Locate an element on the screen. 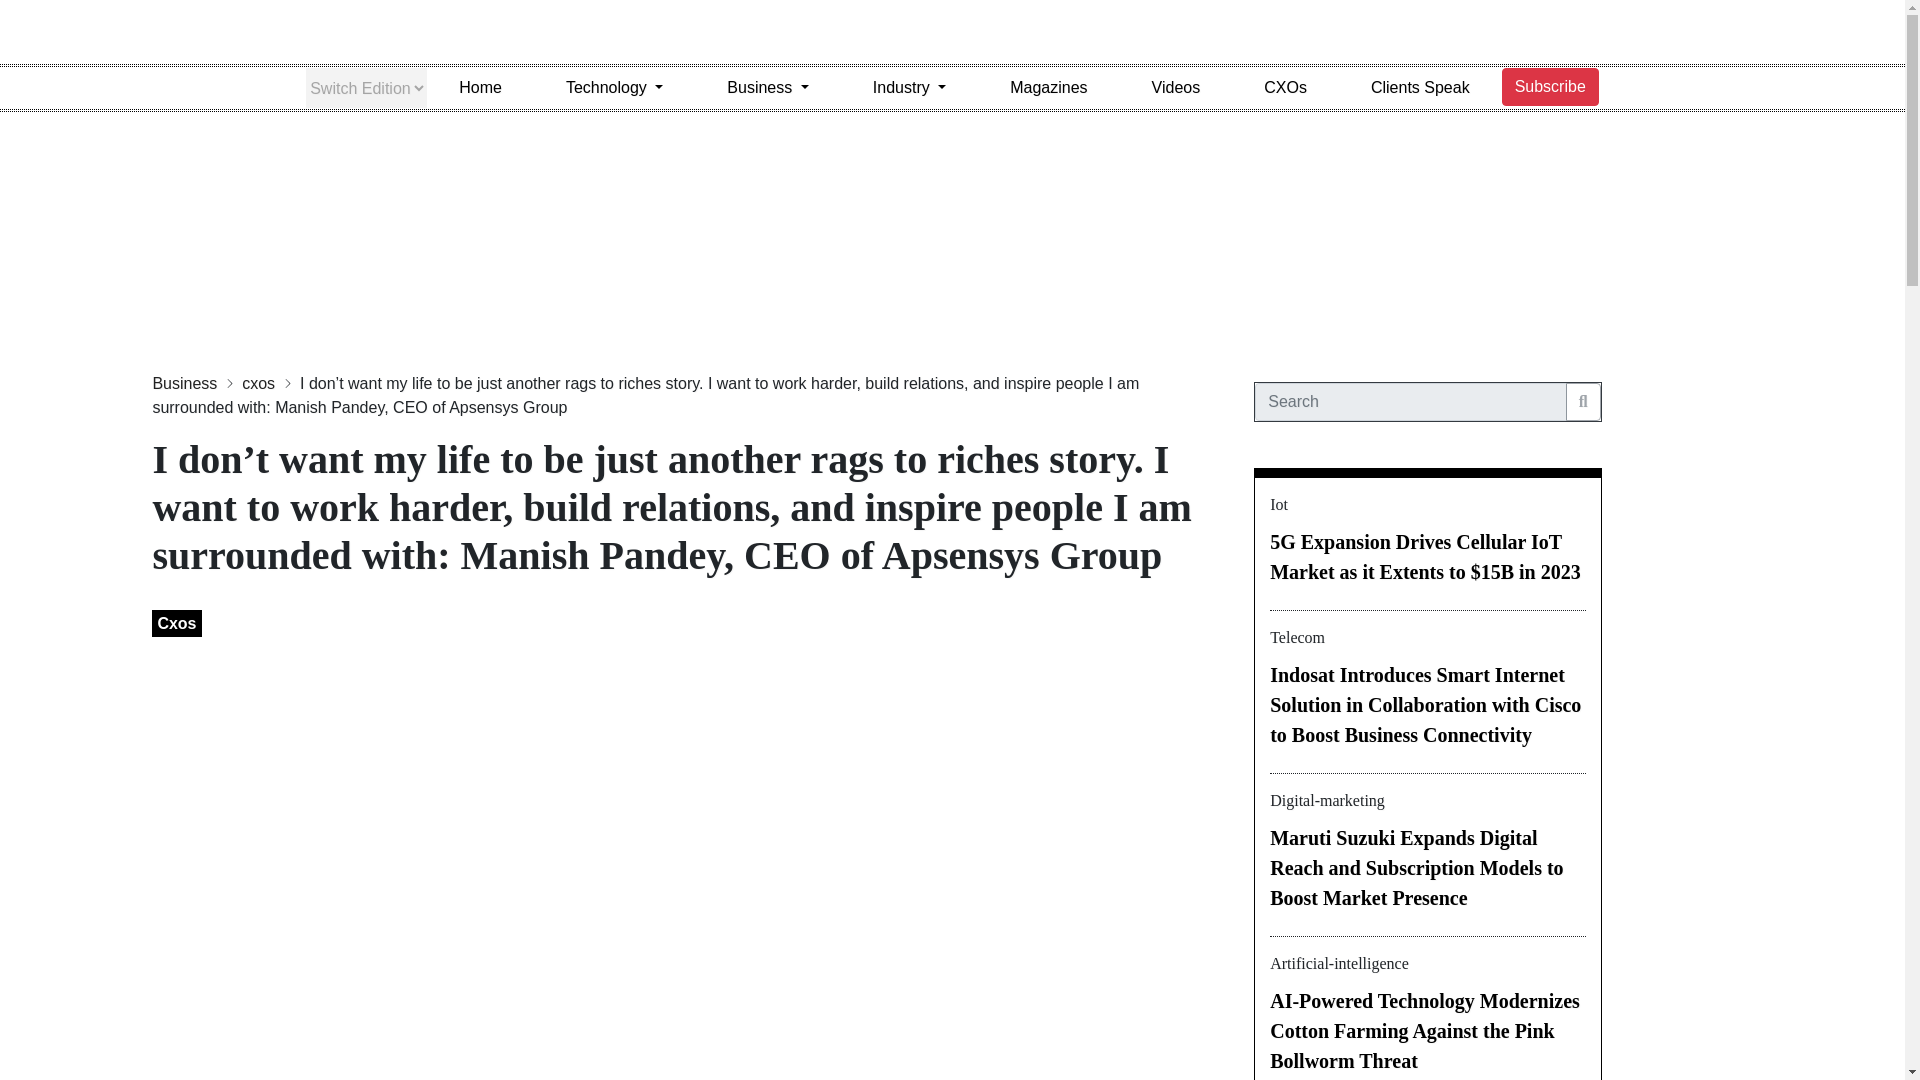 The width and height of the screenshot is (1920, 1080). Technology is located at coordinates (614, 88).